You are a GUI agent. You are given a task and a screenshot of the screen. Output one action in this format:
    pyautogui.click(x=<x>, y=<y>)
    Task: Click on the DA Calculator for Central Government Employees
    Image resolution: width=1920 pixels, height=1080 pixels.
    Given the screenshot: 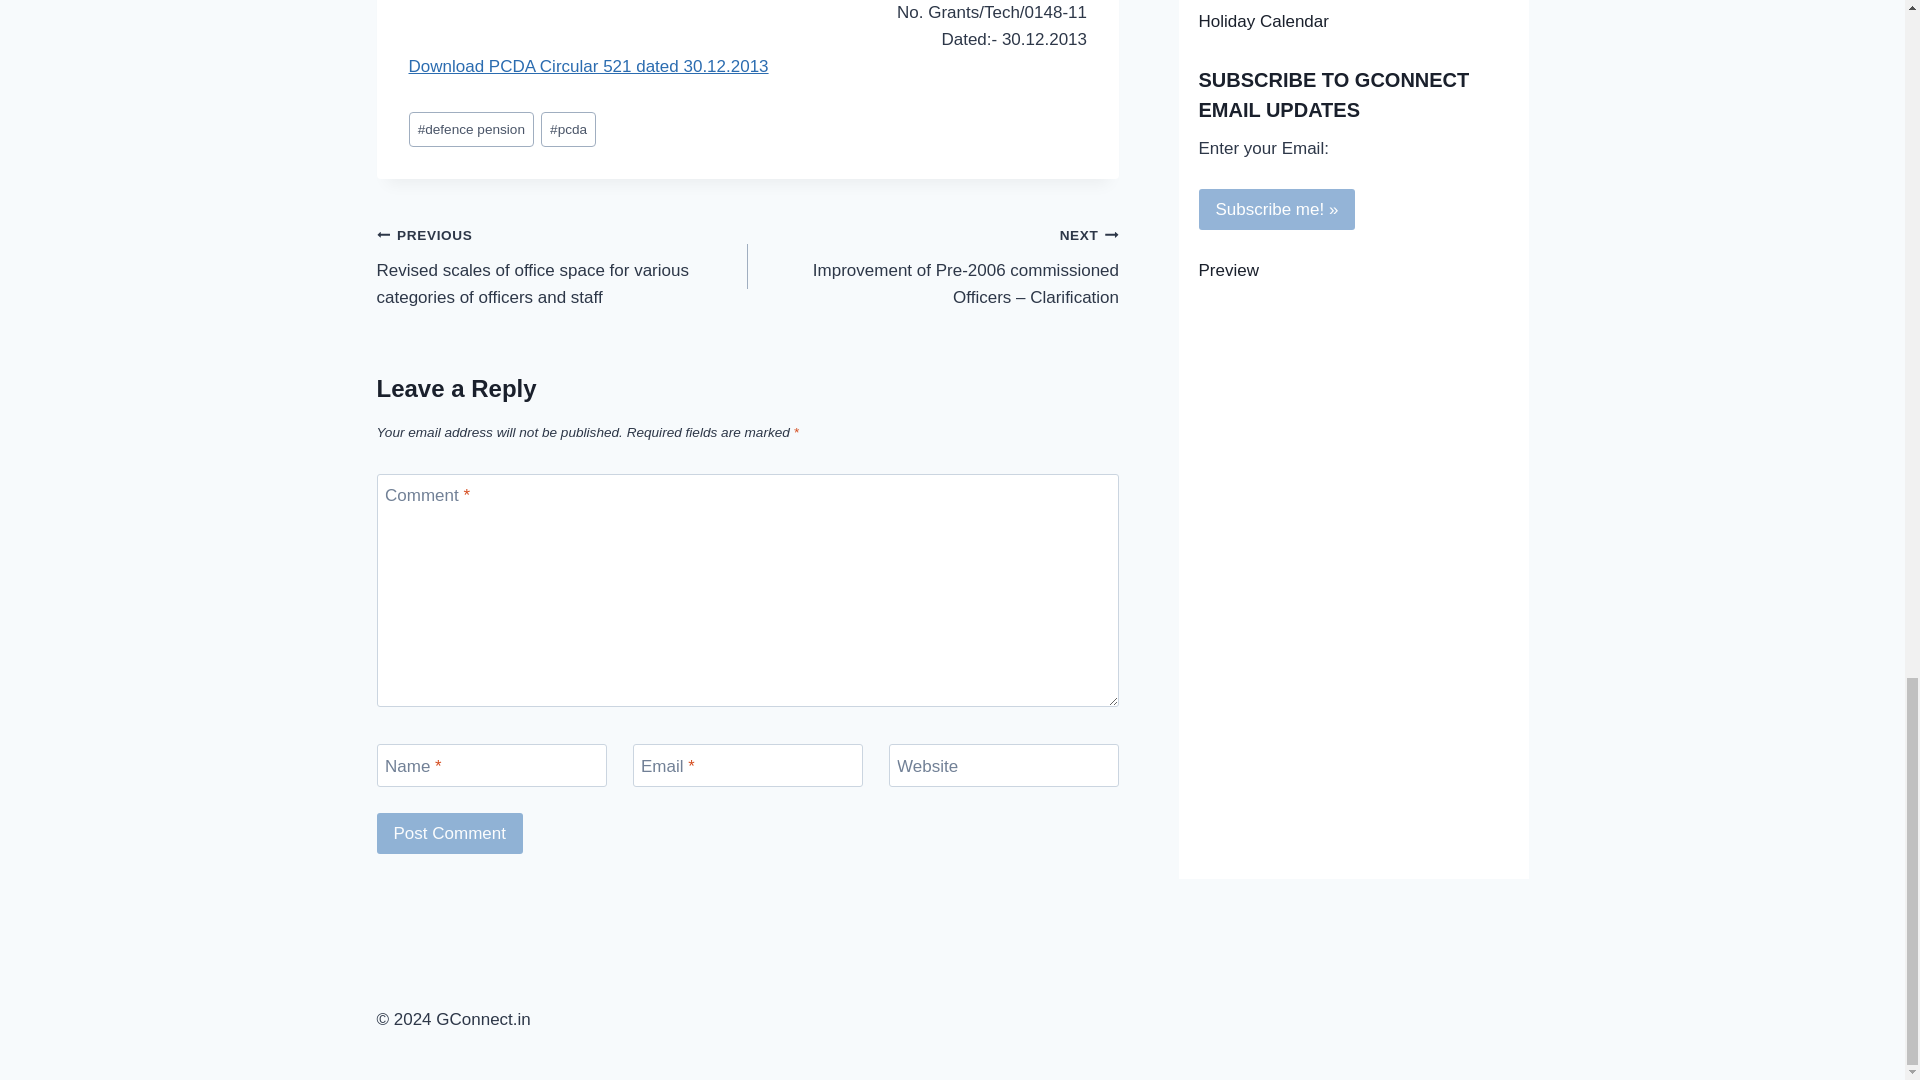 What is the action you would take?
    pyautogui.click(x=1352, y=3)
    